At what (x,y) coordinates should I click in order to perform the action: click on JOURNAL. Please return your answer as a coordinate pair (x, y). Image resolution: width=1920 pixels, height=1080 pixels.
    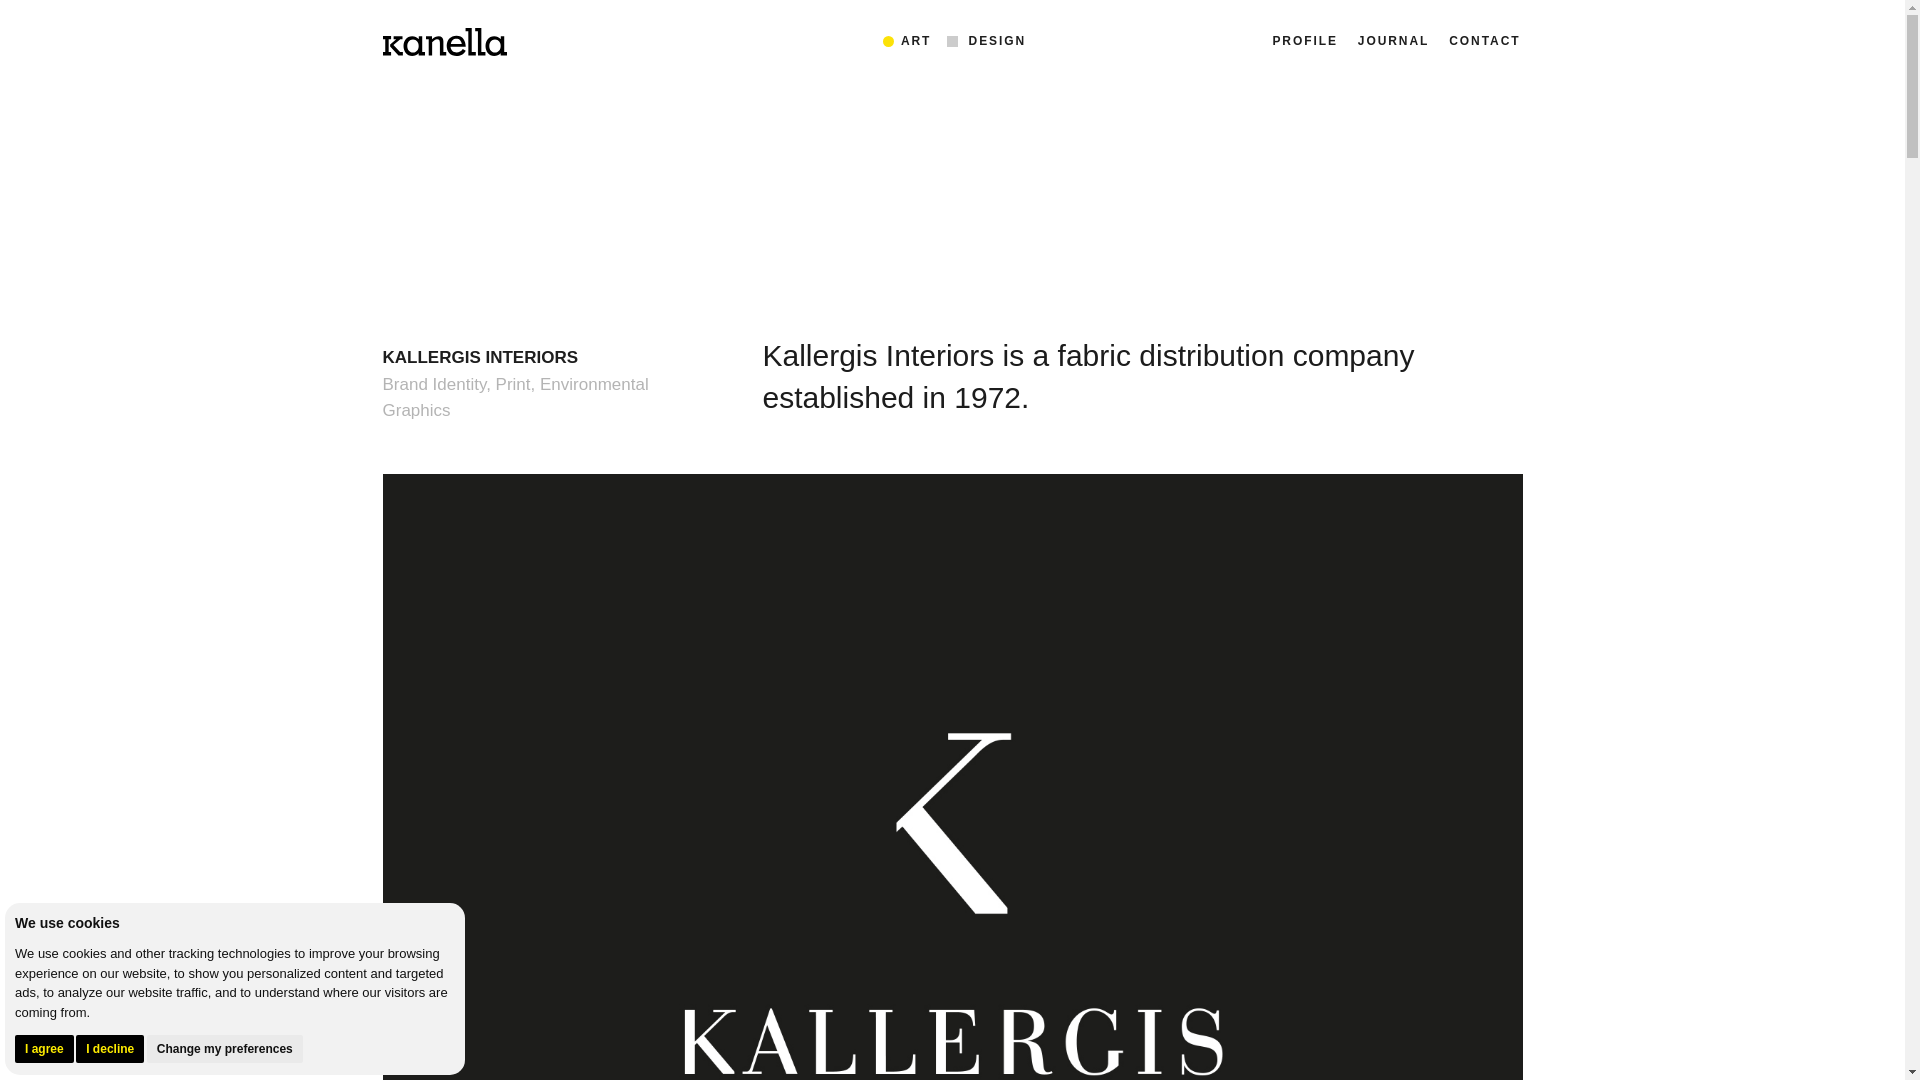
    Looking at the image, I should click on (1392, 44).